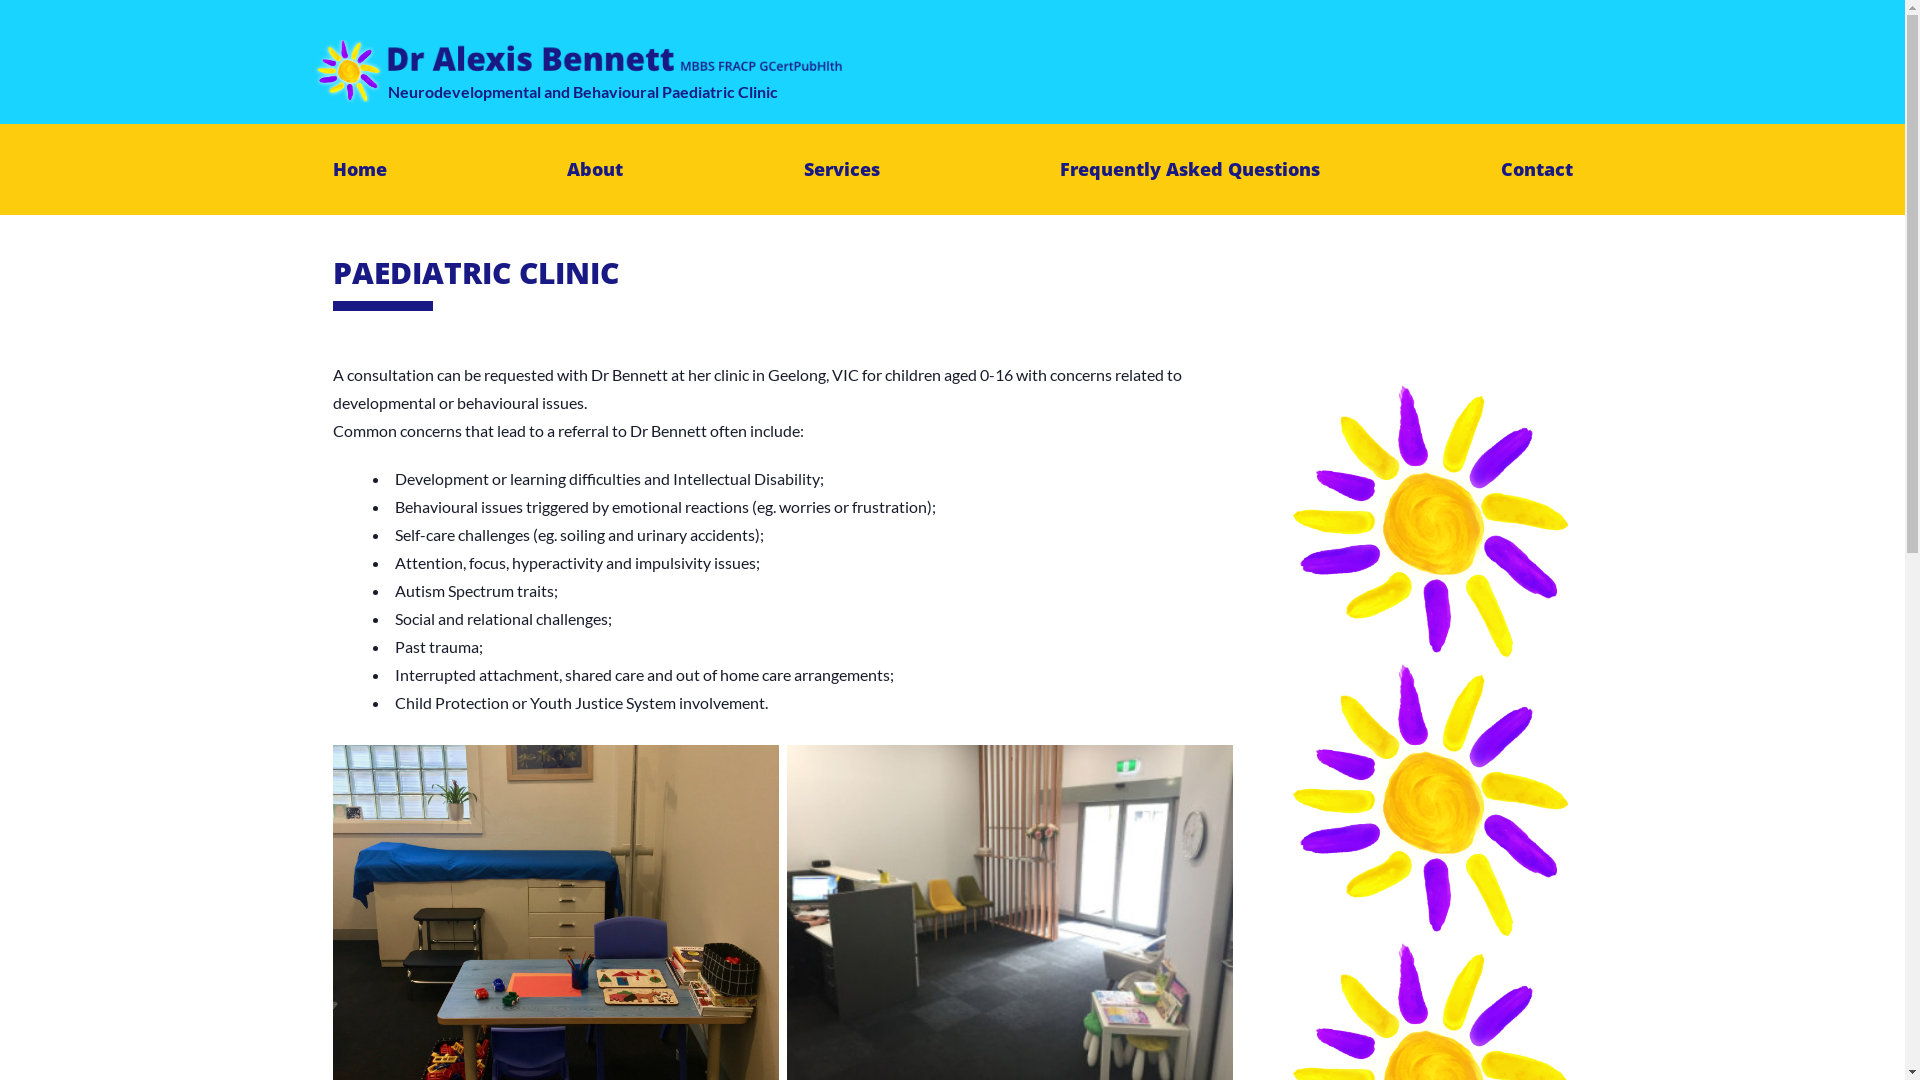 This screenshot has height=1080, width=1920. I want to click on Contact, so click(1536, 170).